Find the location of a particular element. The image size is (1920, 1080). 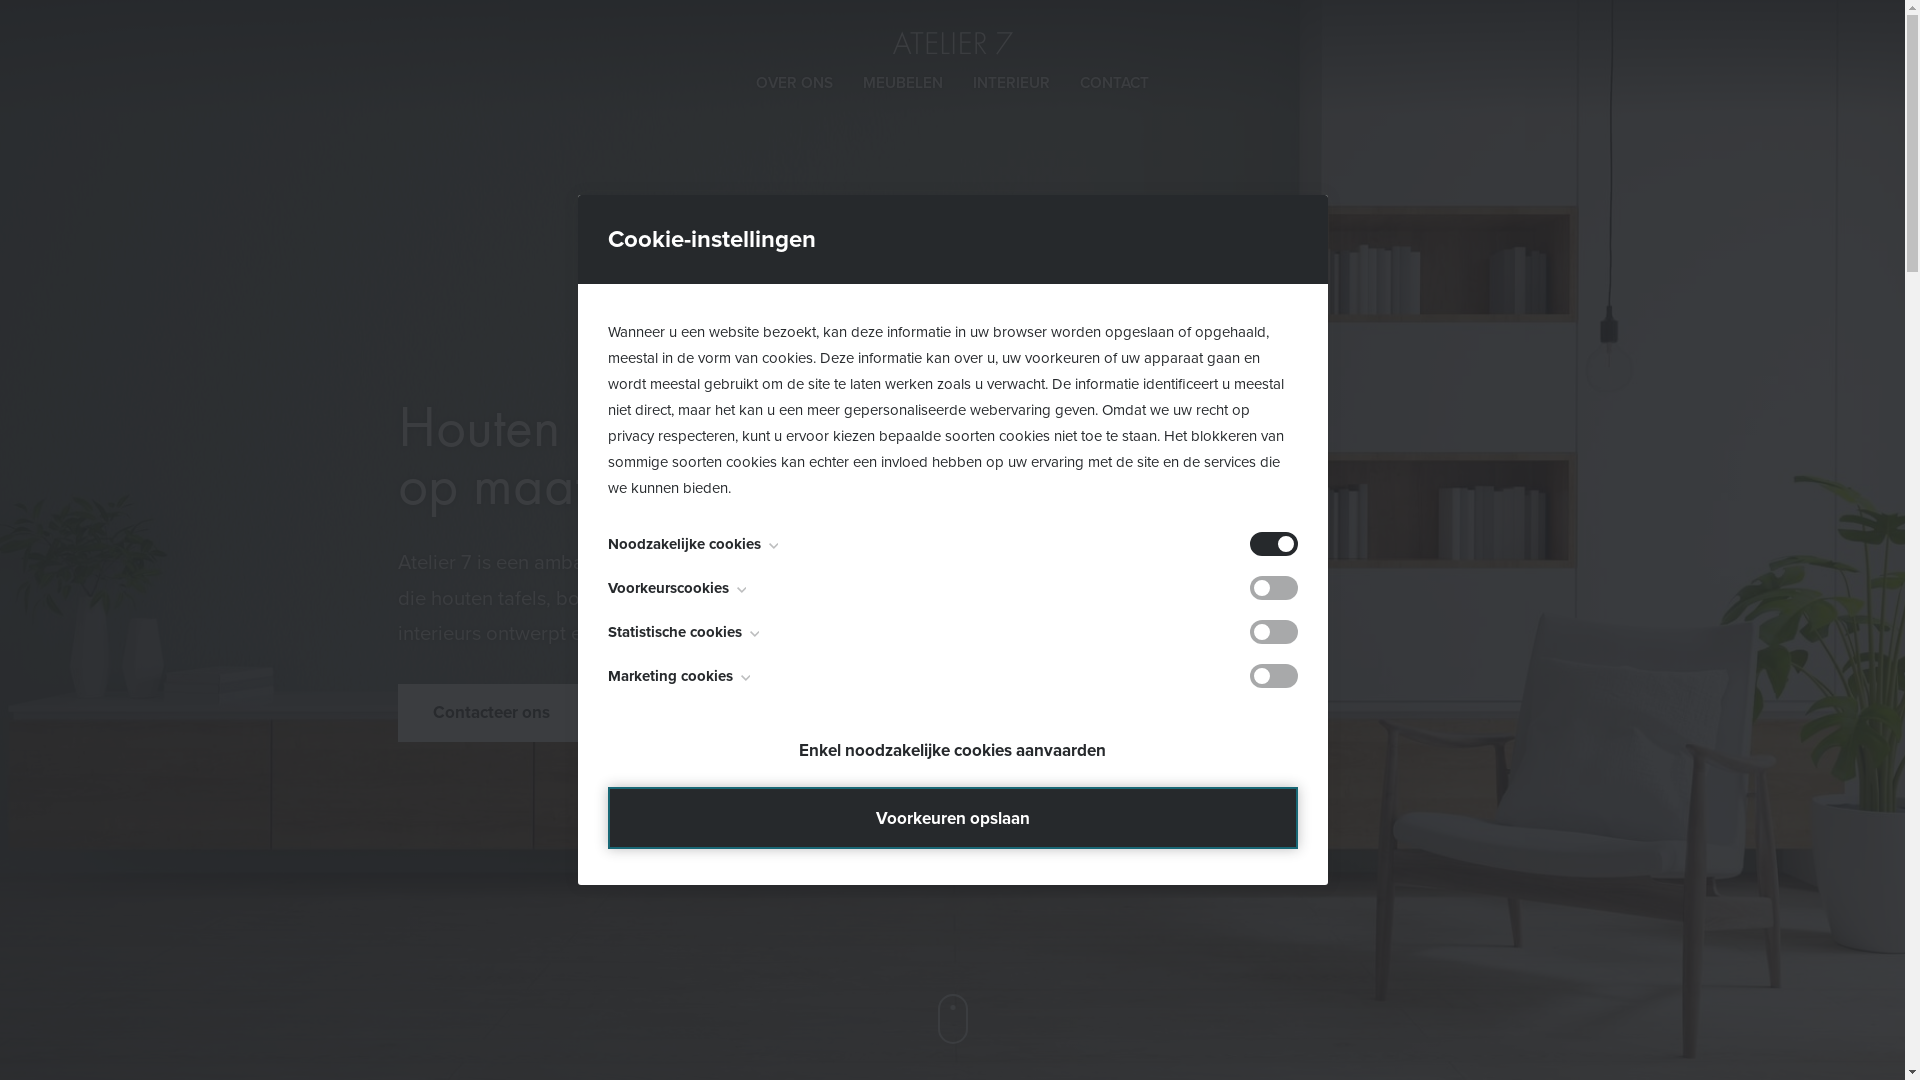

CONTACT is located at coordinates (1114, 83).